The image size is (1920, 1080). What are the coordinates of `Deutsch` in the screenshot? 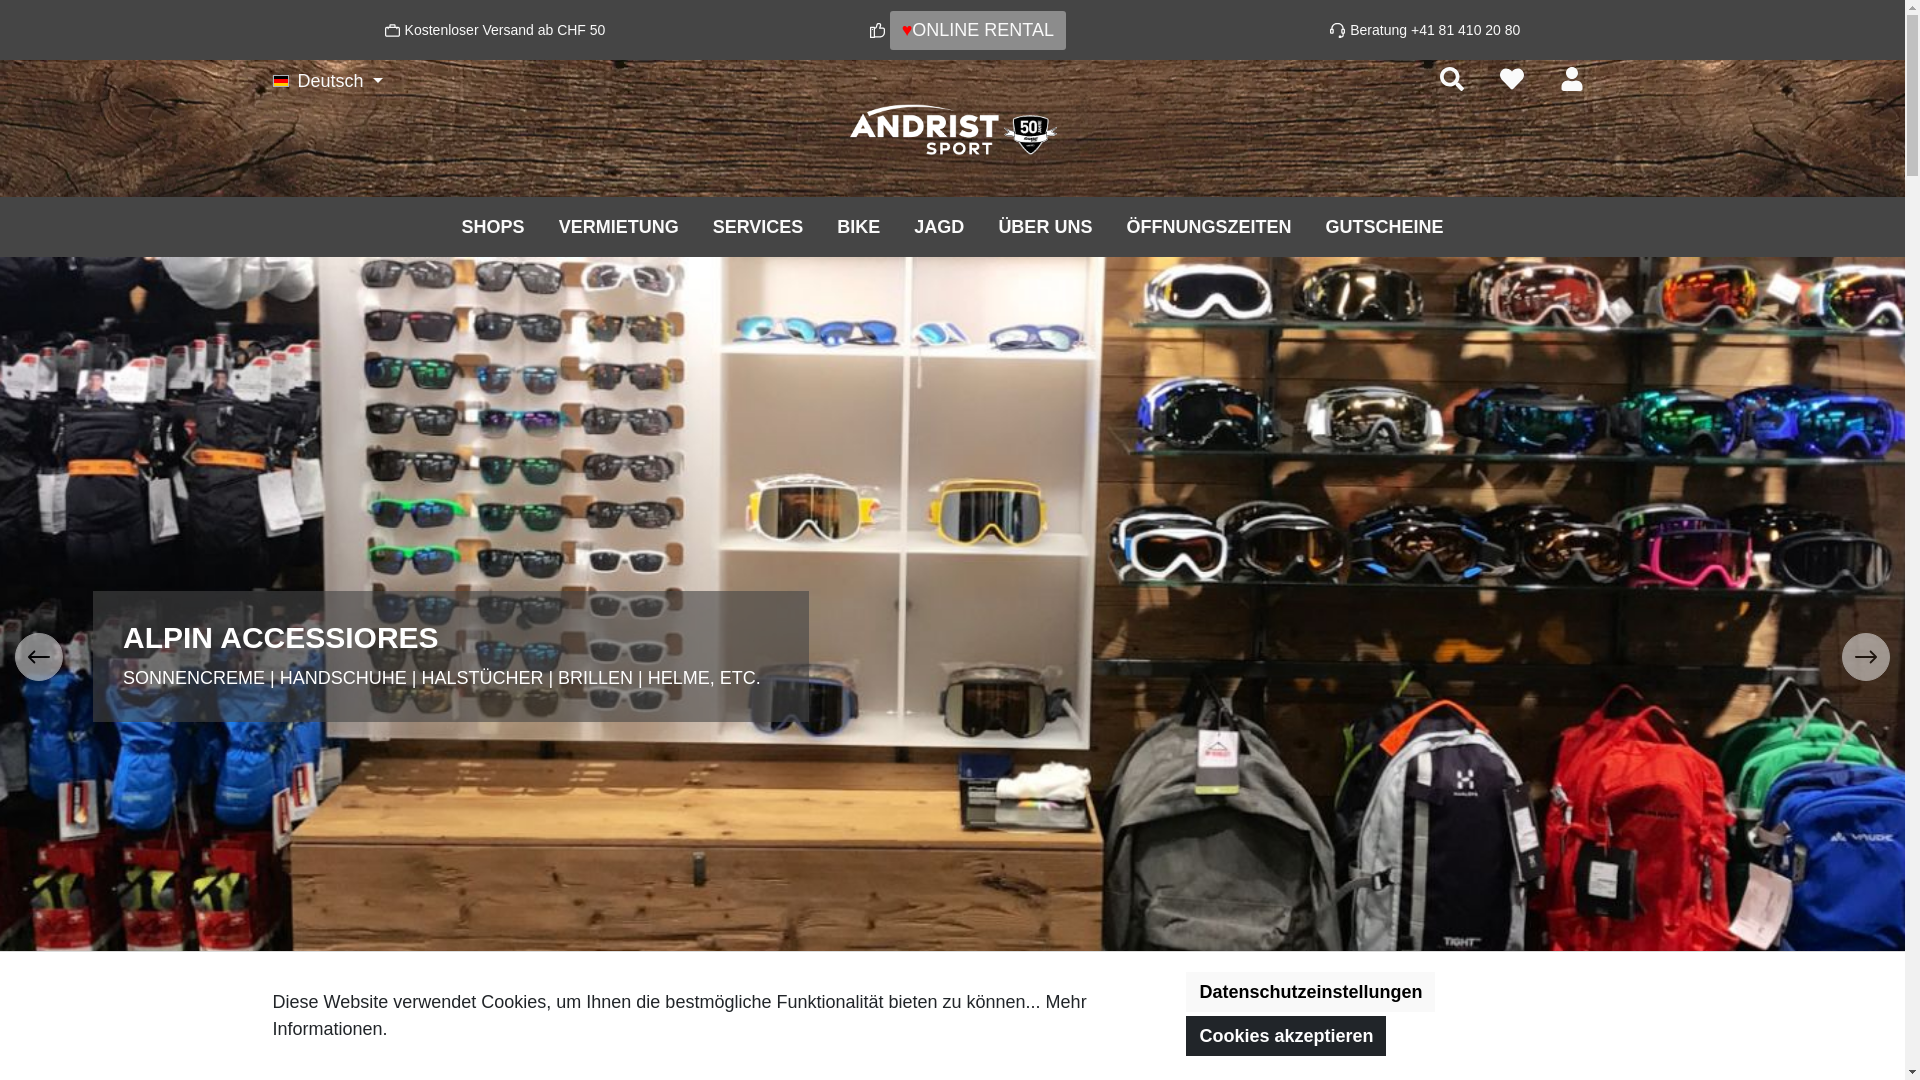 It's located at (328, 81).